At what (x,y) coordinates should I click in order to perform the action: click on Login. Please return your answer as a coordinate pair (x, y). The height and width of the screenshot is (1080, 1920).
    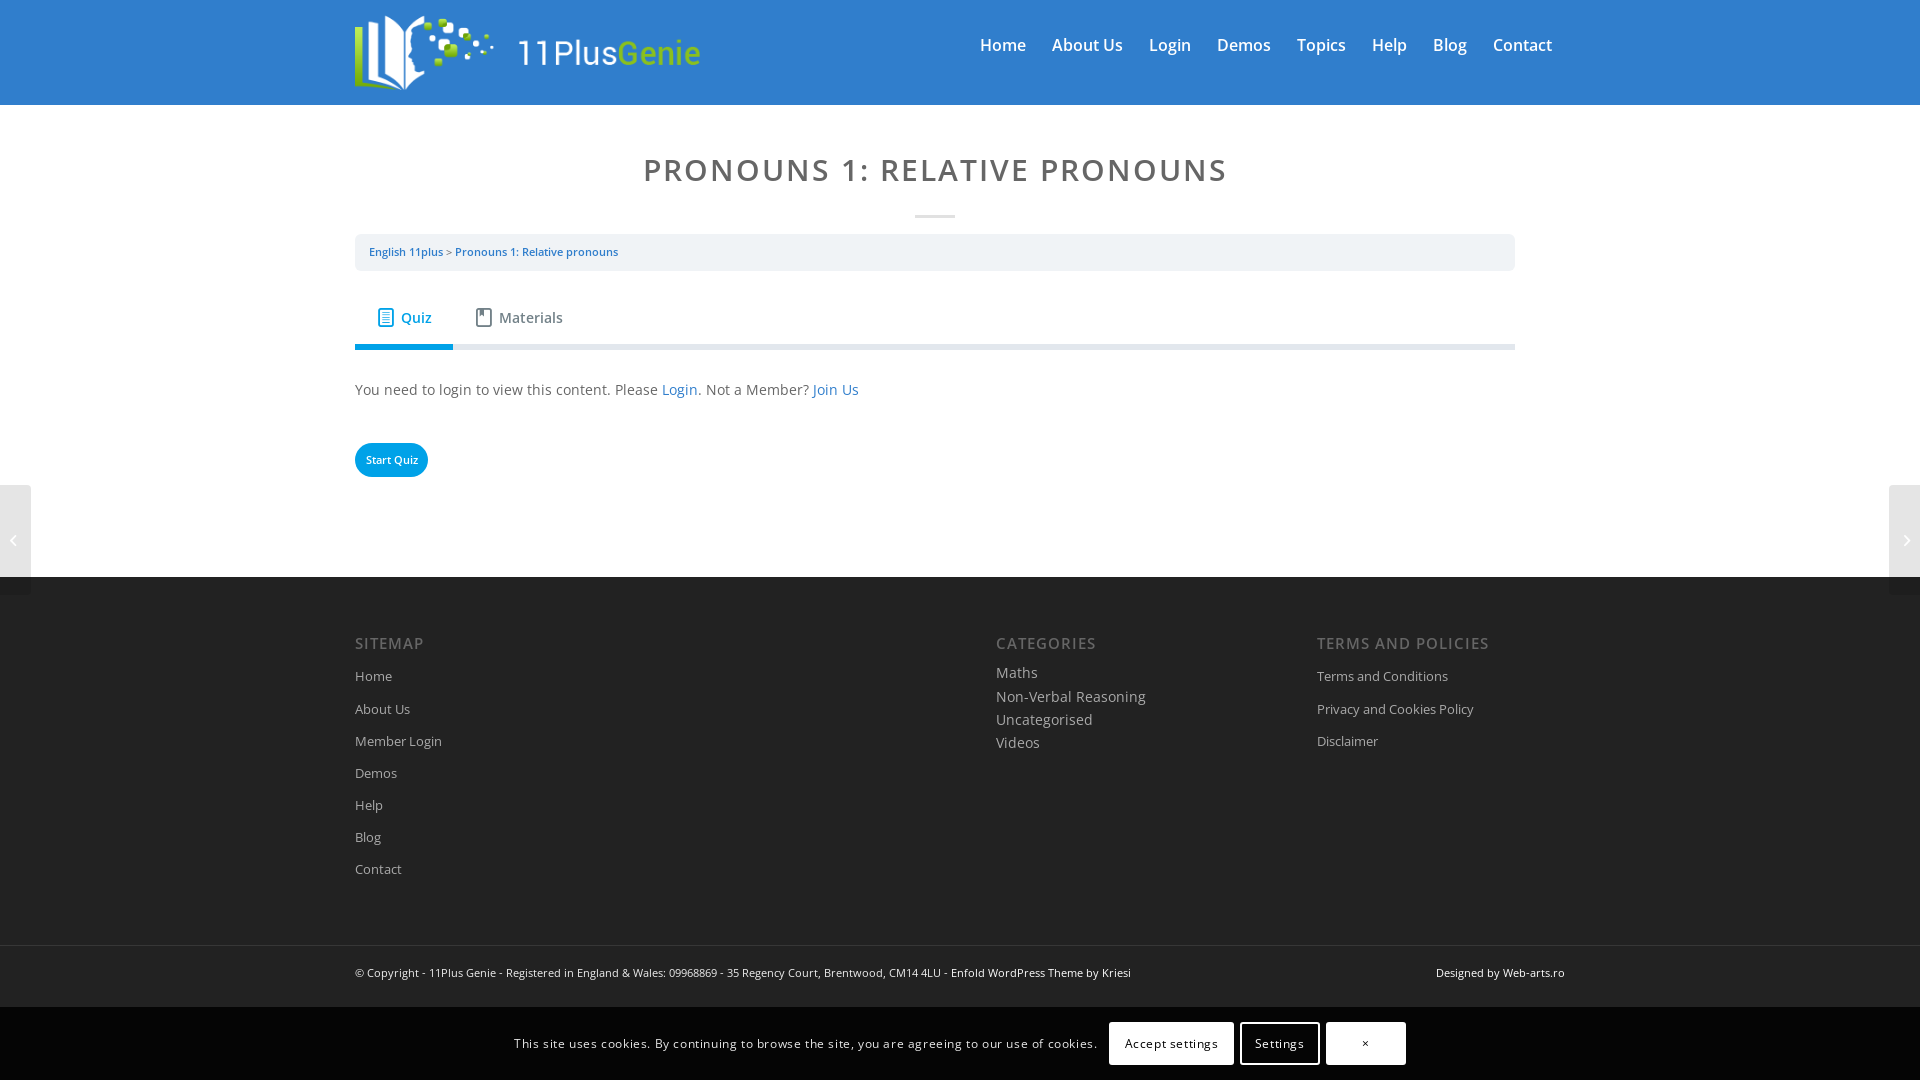
    Looking at the image, I should click on (1170, 45).